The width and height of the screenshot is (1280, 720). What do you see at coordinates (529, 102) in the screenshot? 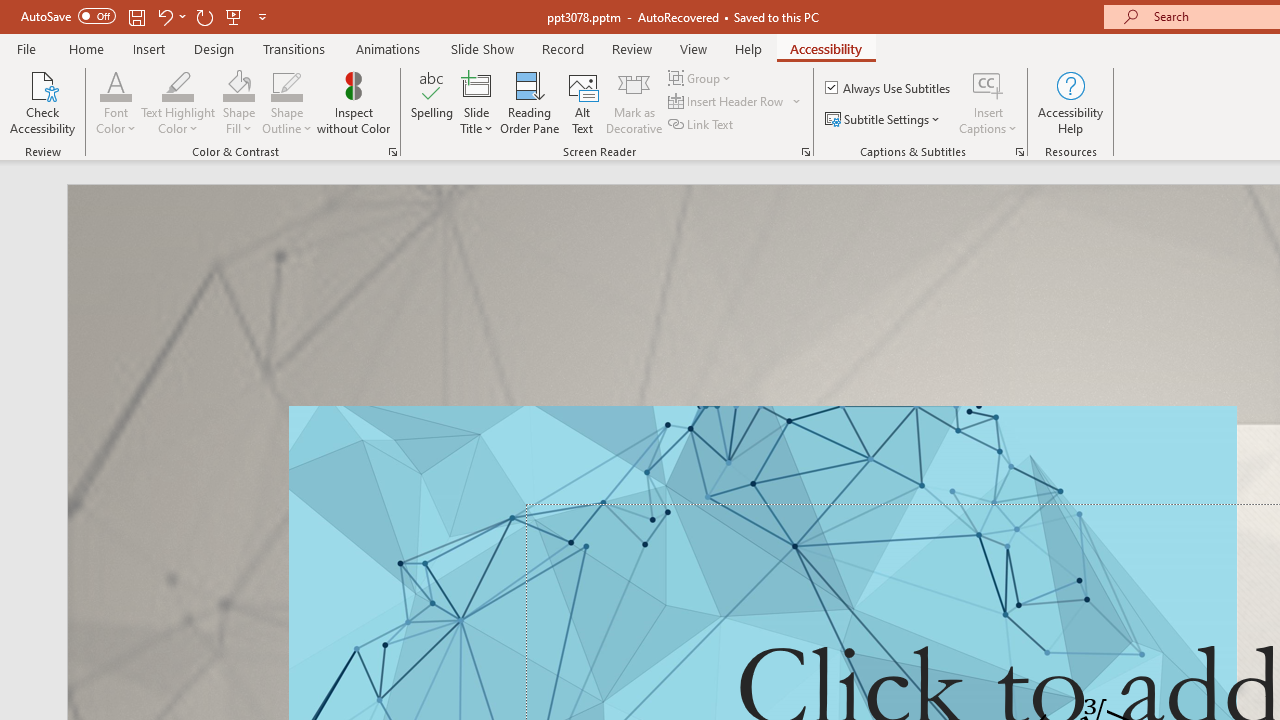
I see `Reading Order Pane` at bounding box center [529, 102].